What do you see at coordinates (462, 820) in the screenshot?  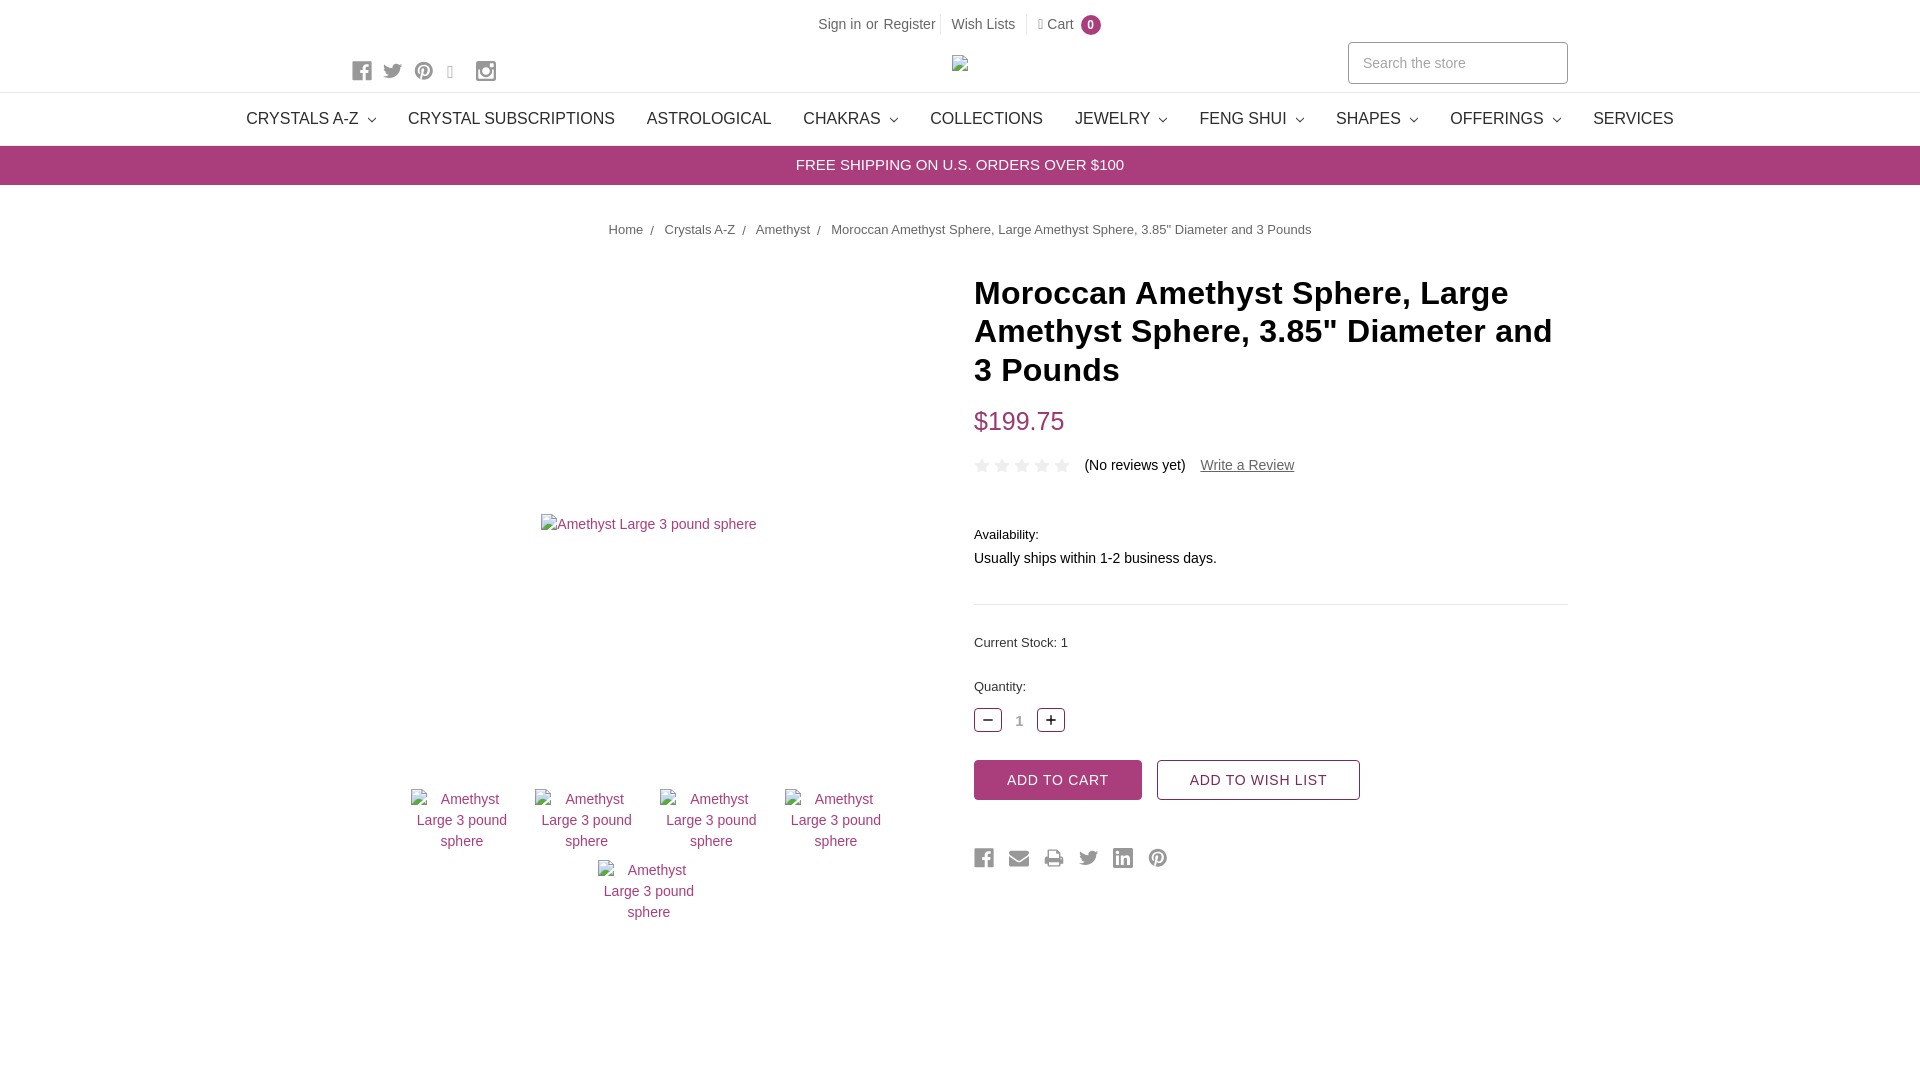 I see `Amethyst Large 3 pound sphere` at bounding box center [462, 820].